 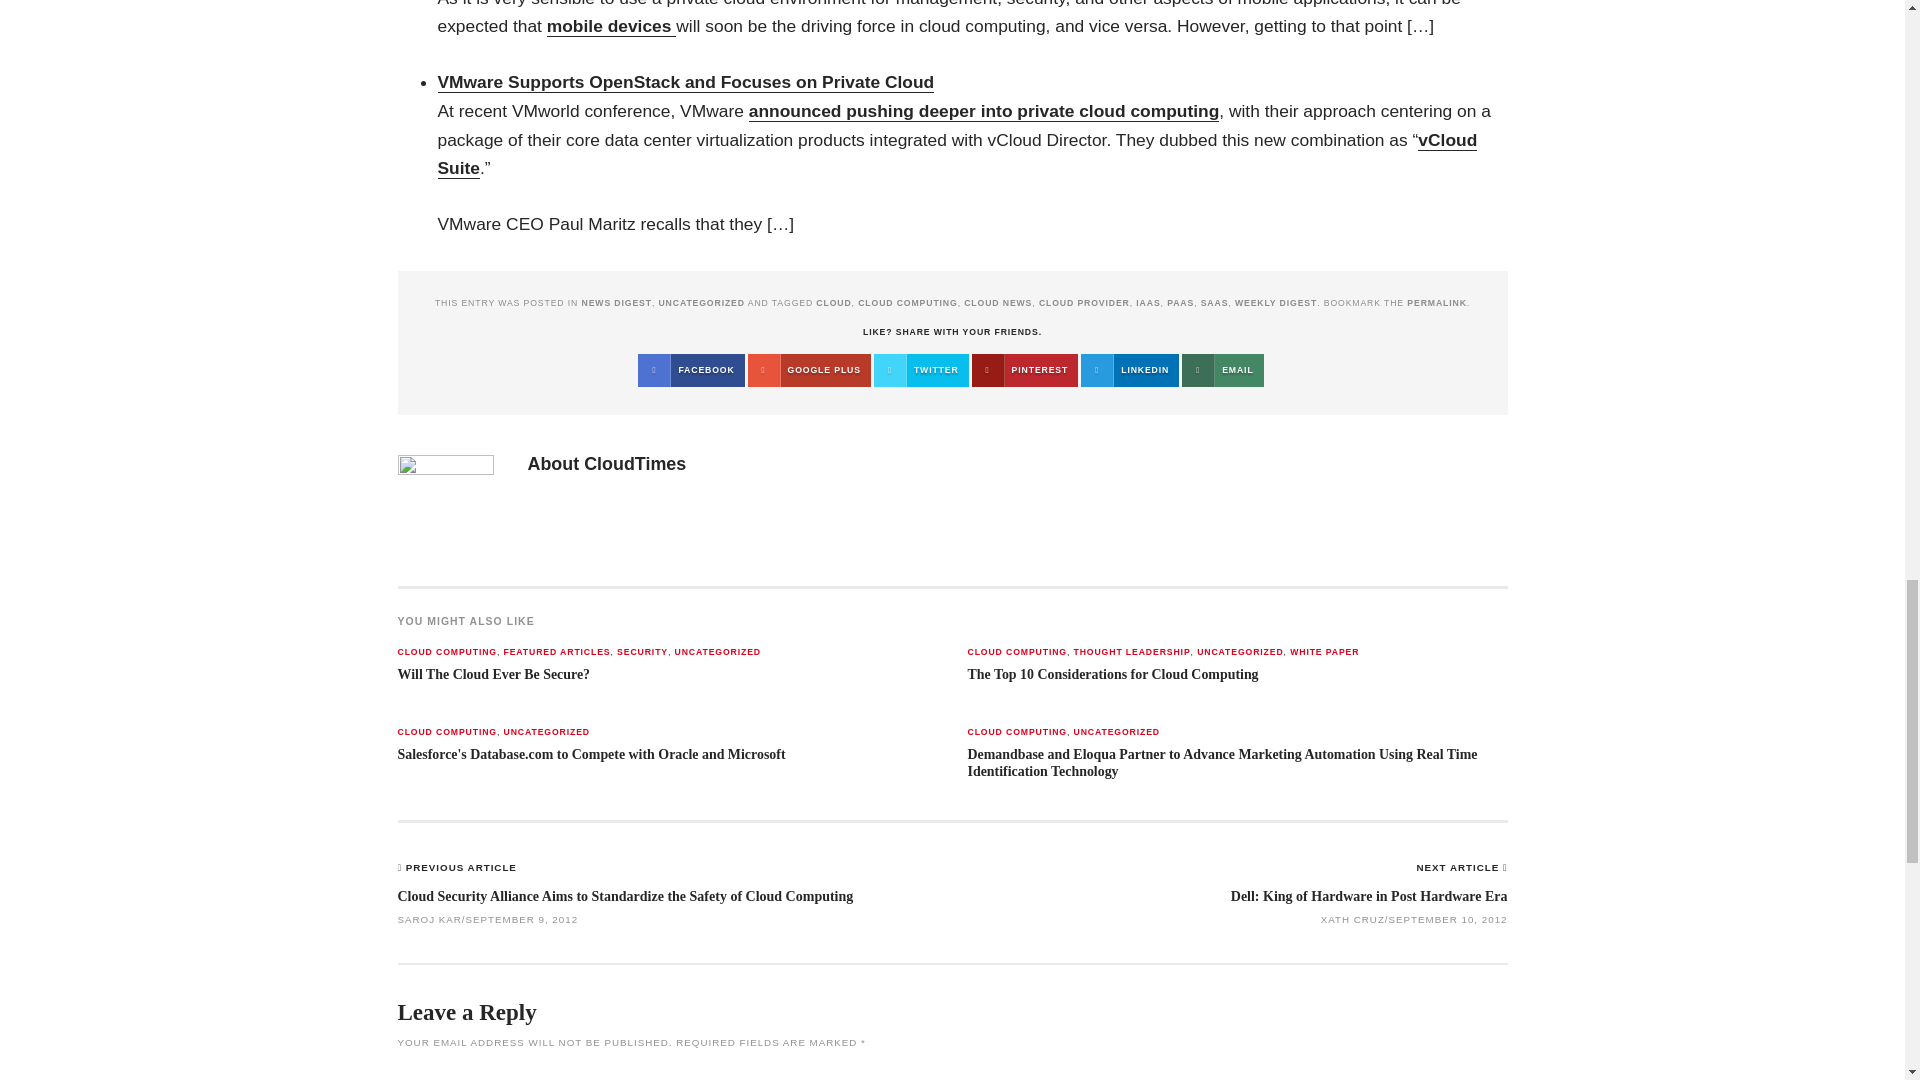 What do you see at coordinates (984, 112) in the screenshot?
I see `VMware Catches The Cloud Fever Too` at bounding box center [984, 112].